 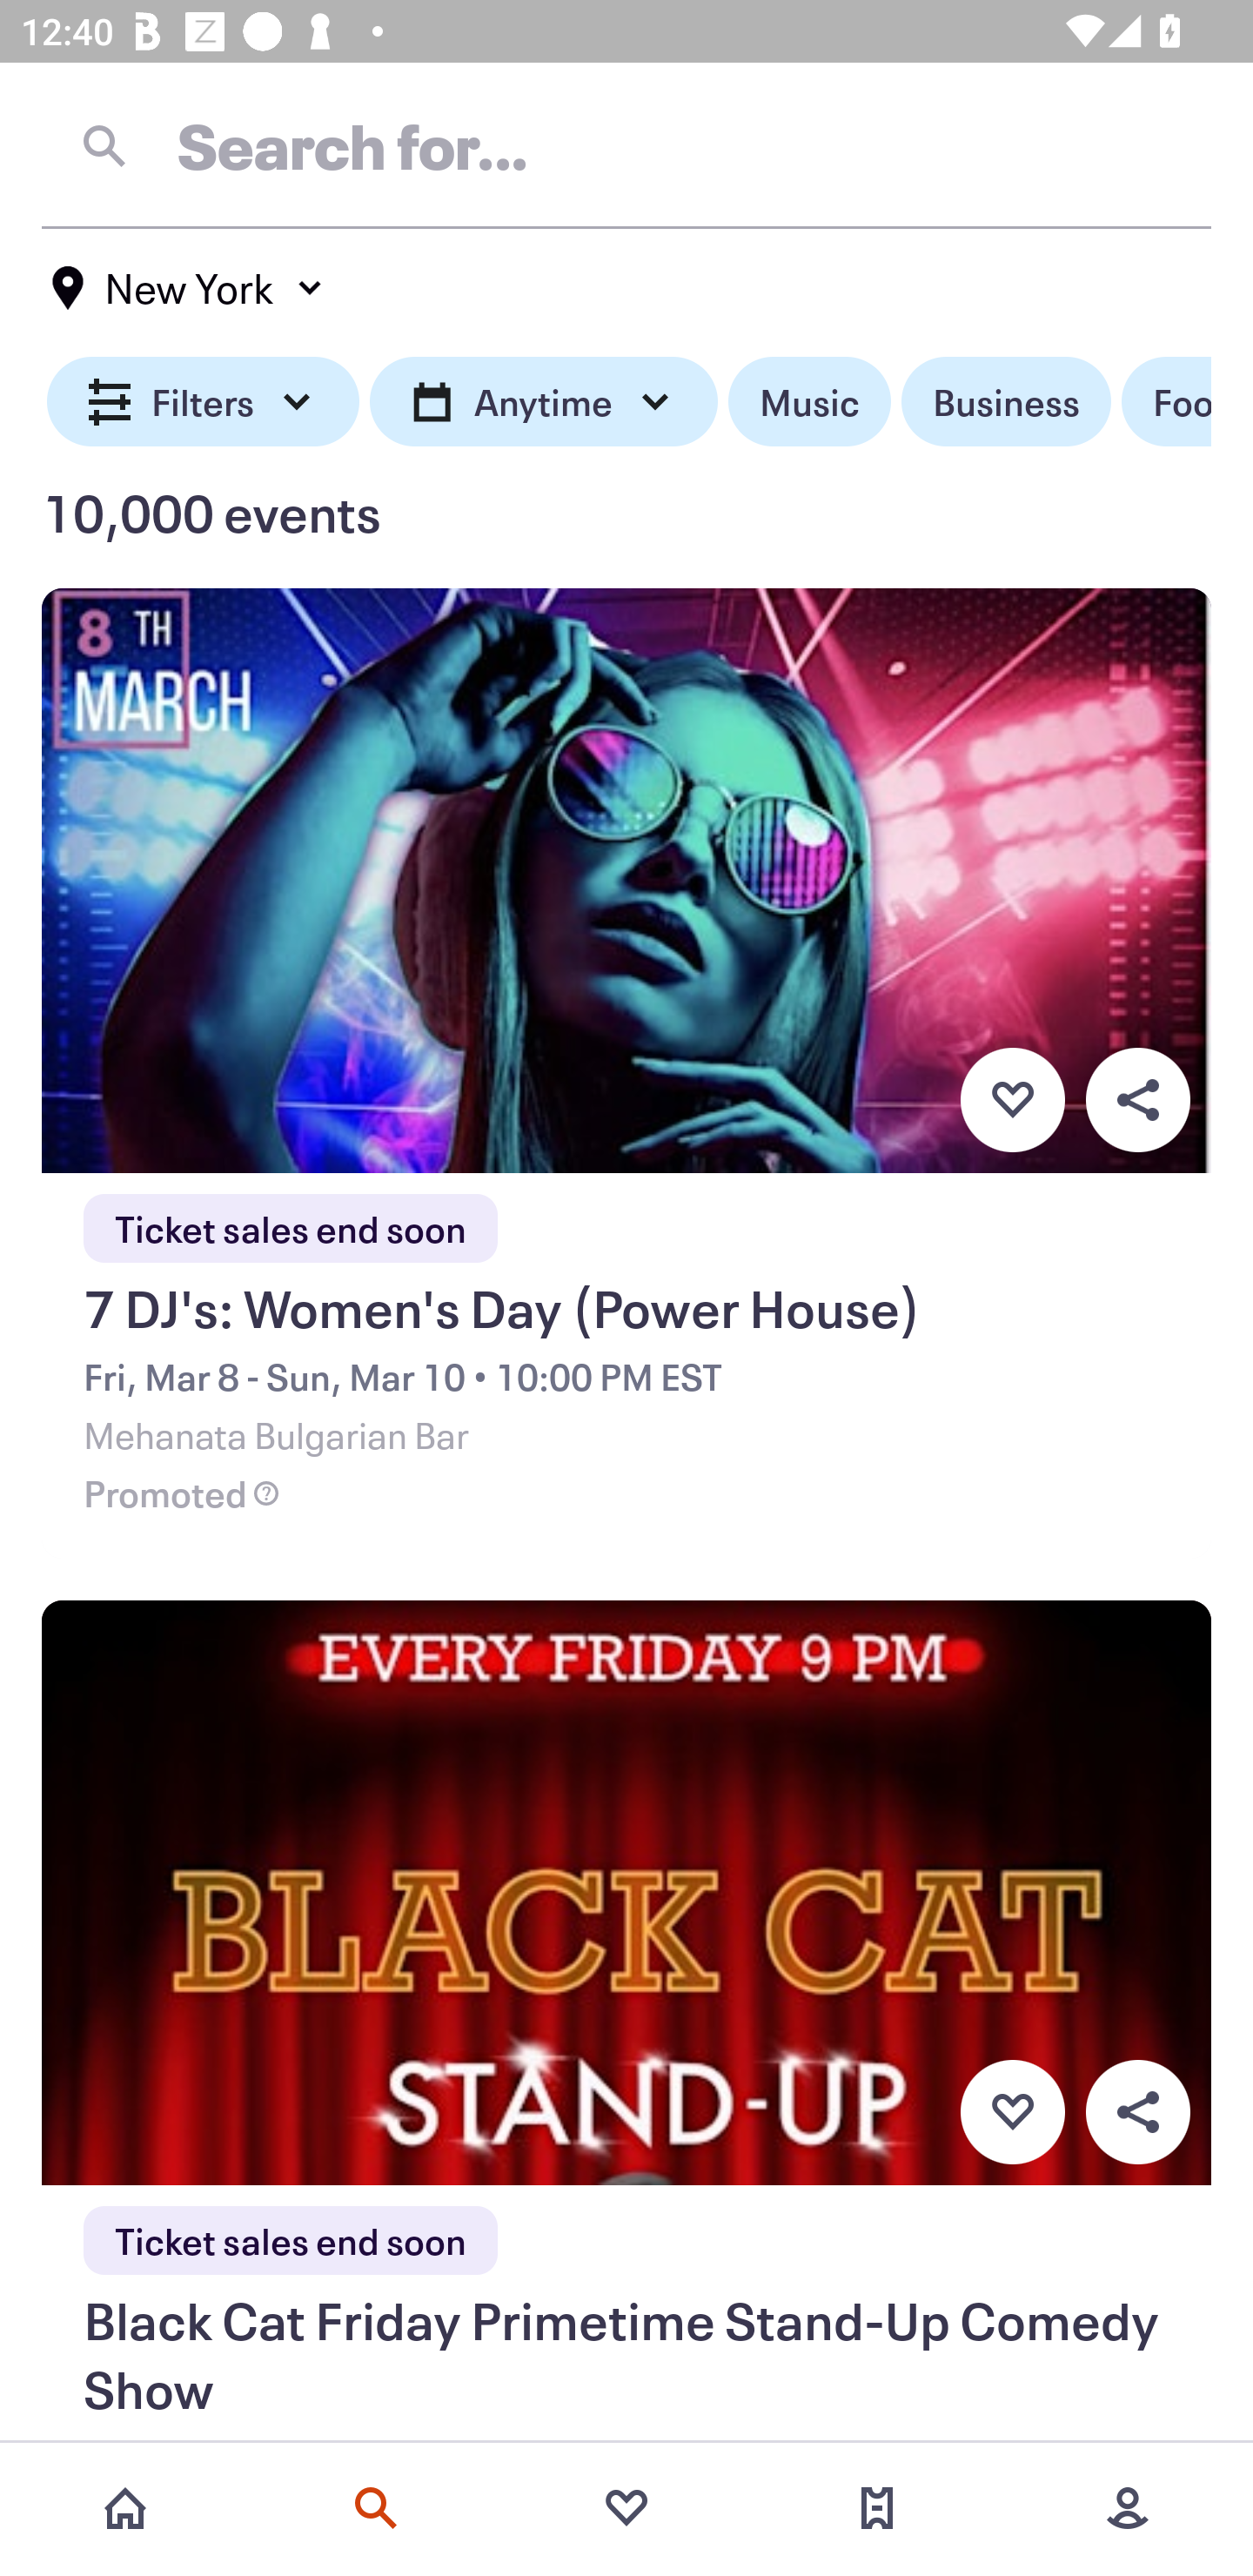 What do you see at coordinates (188, 288) in the screenshot?
I see `New York` at bounding box center [188, 288].